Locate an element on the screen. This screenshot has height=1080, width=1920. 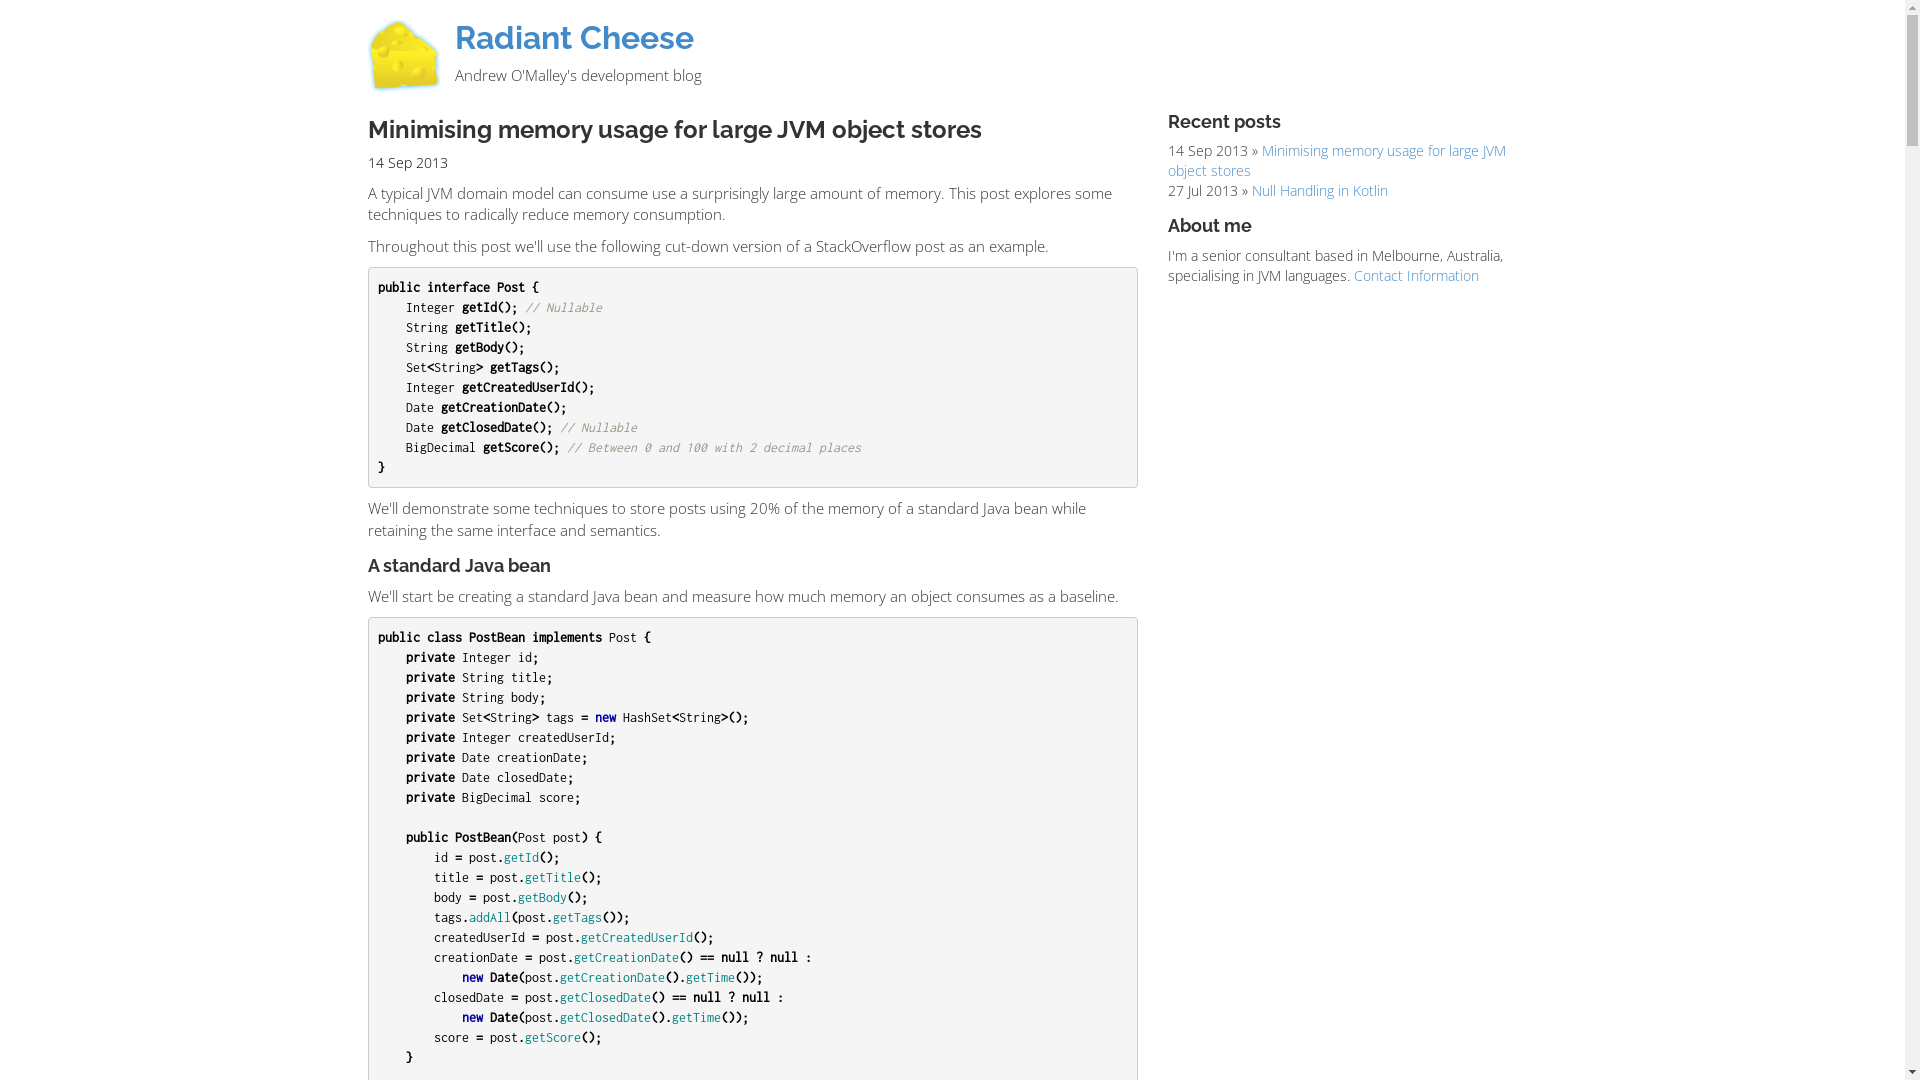
Minimising memory usage for large JVM object stores is located at coordinates (1337, 160).